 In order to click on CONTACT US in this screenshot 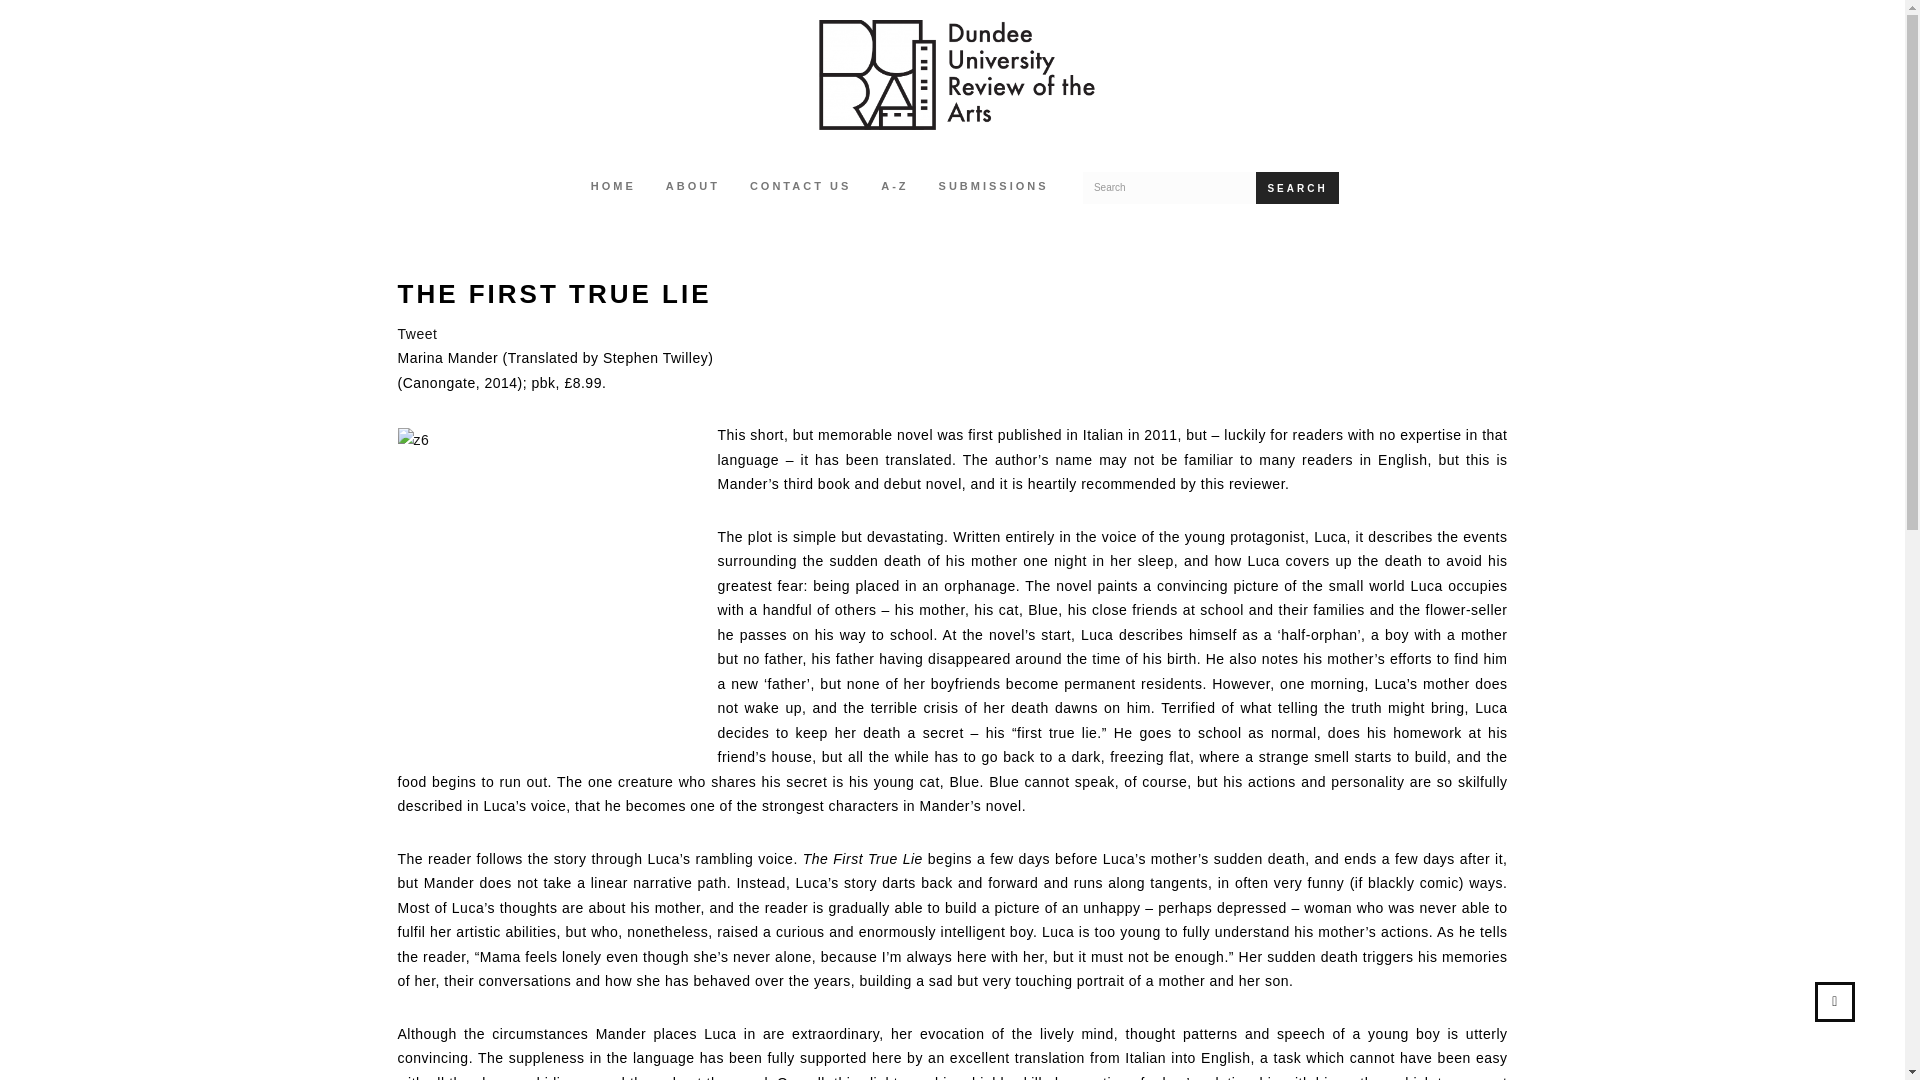, I will do `click(800, 188)`.